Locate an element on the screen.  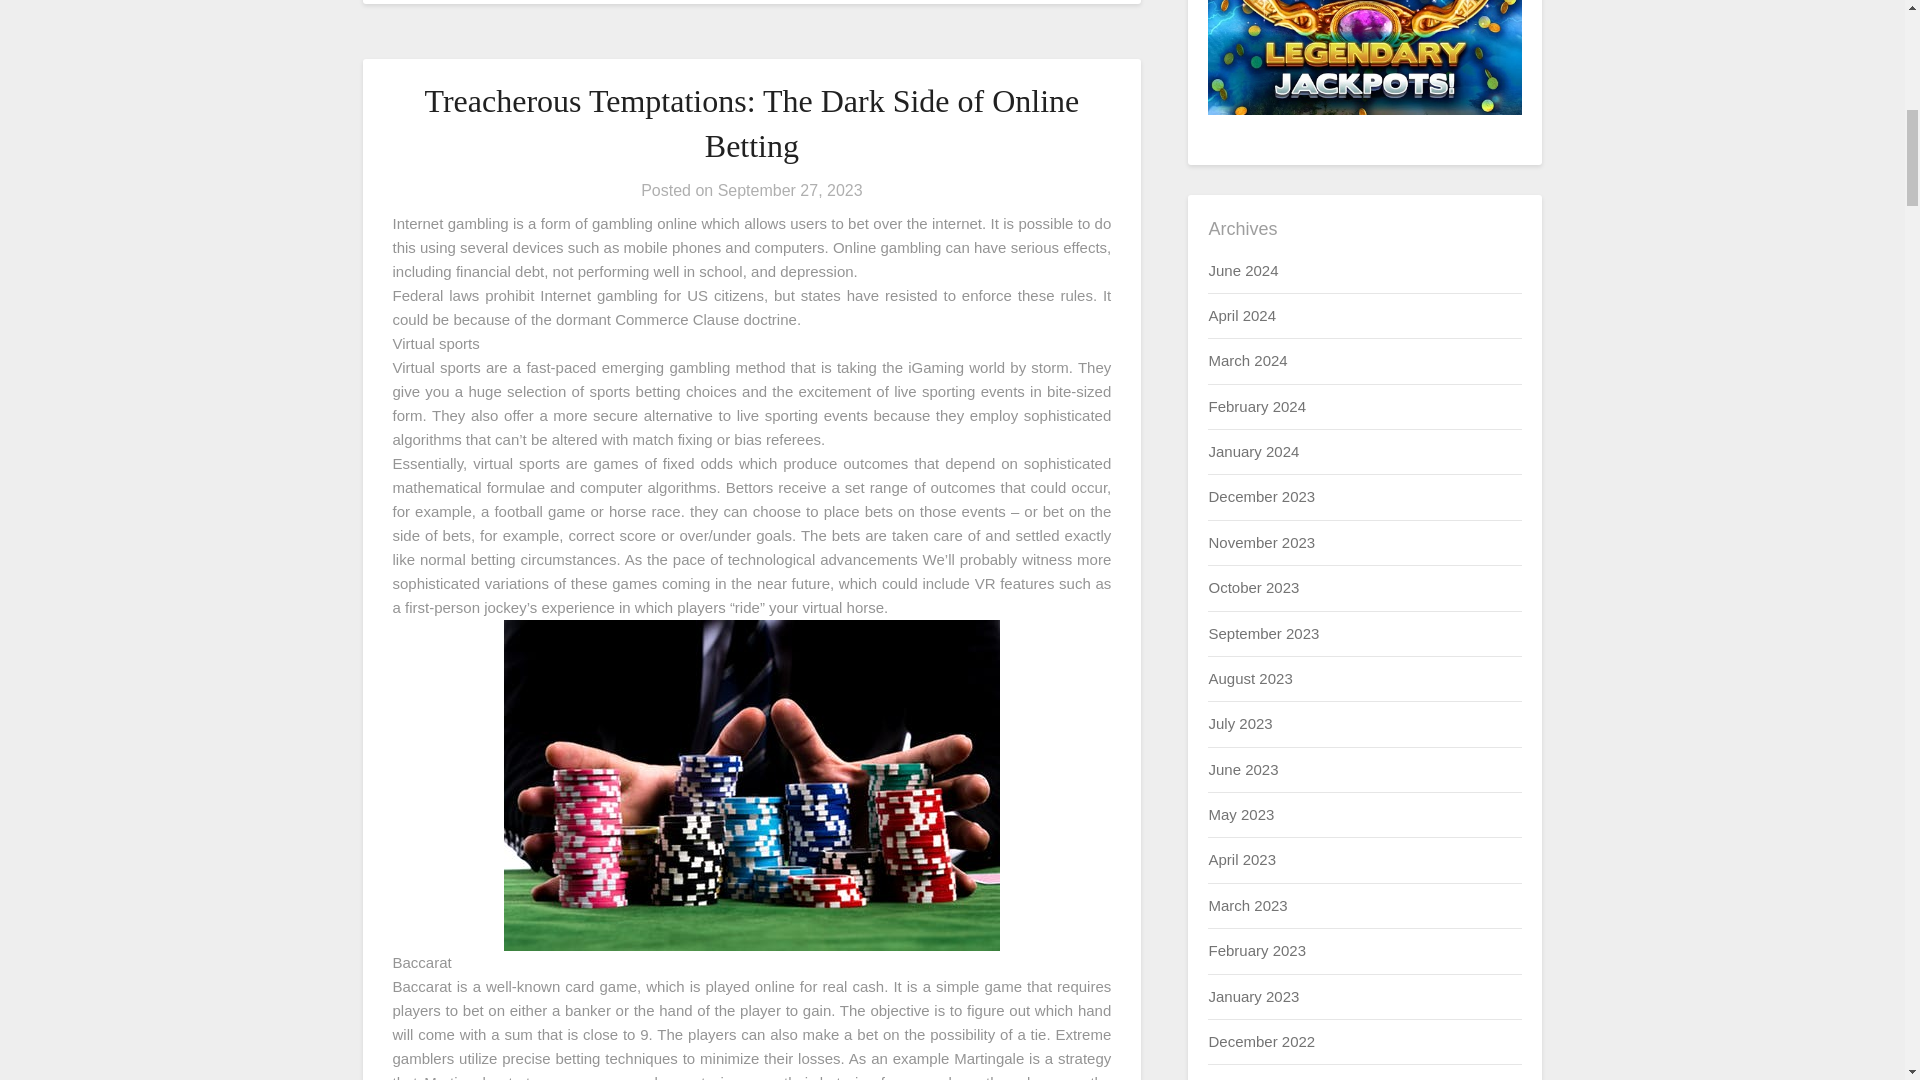
Treacherous Temptations: The Dark Side of Online Betting is located at coordinates (752, 124).